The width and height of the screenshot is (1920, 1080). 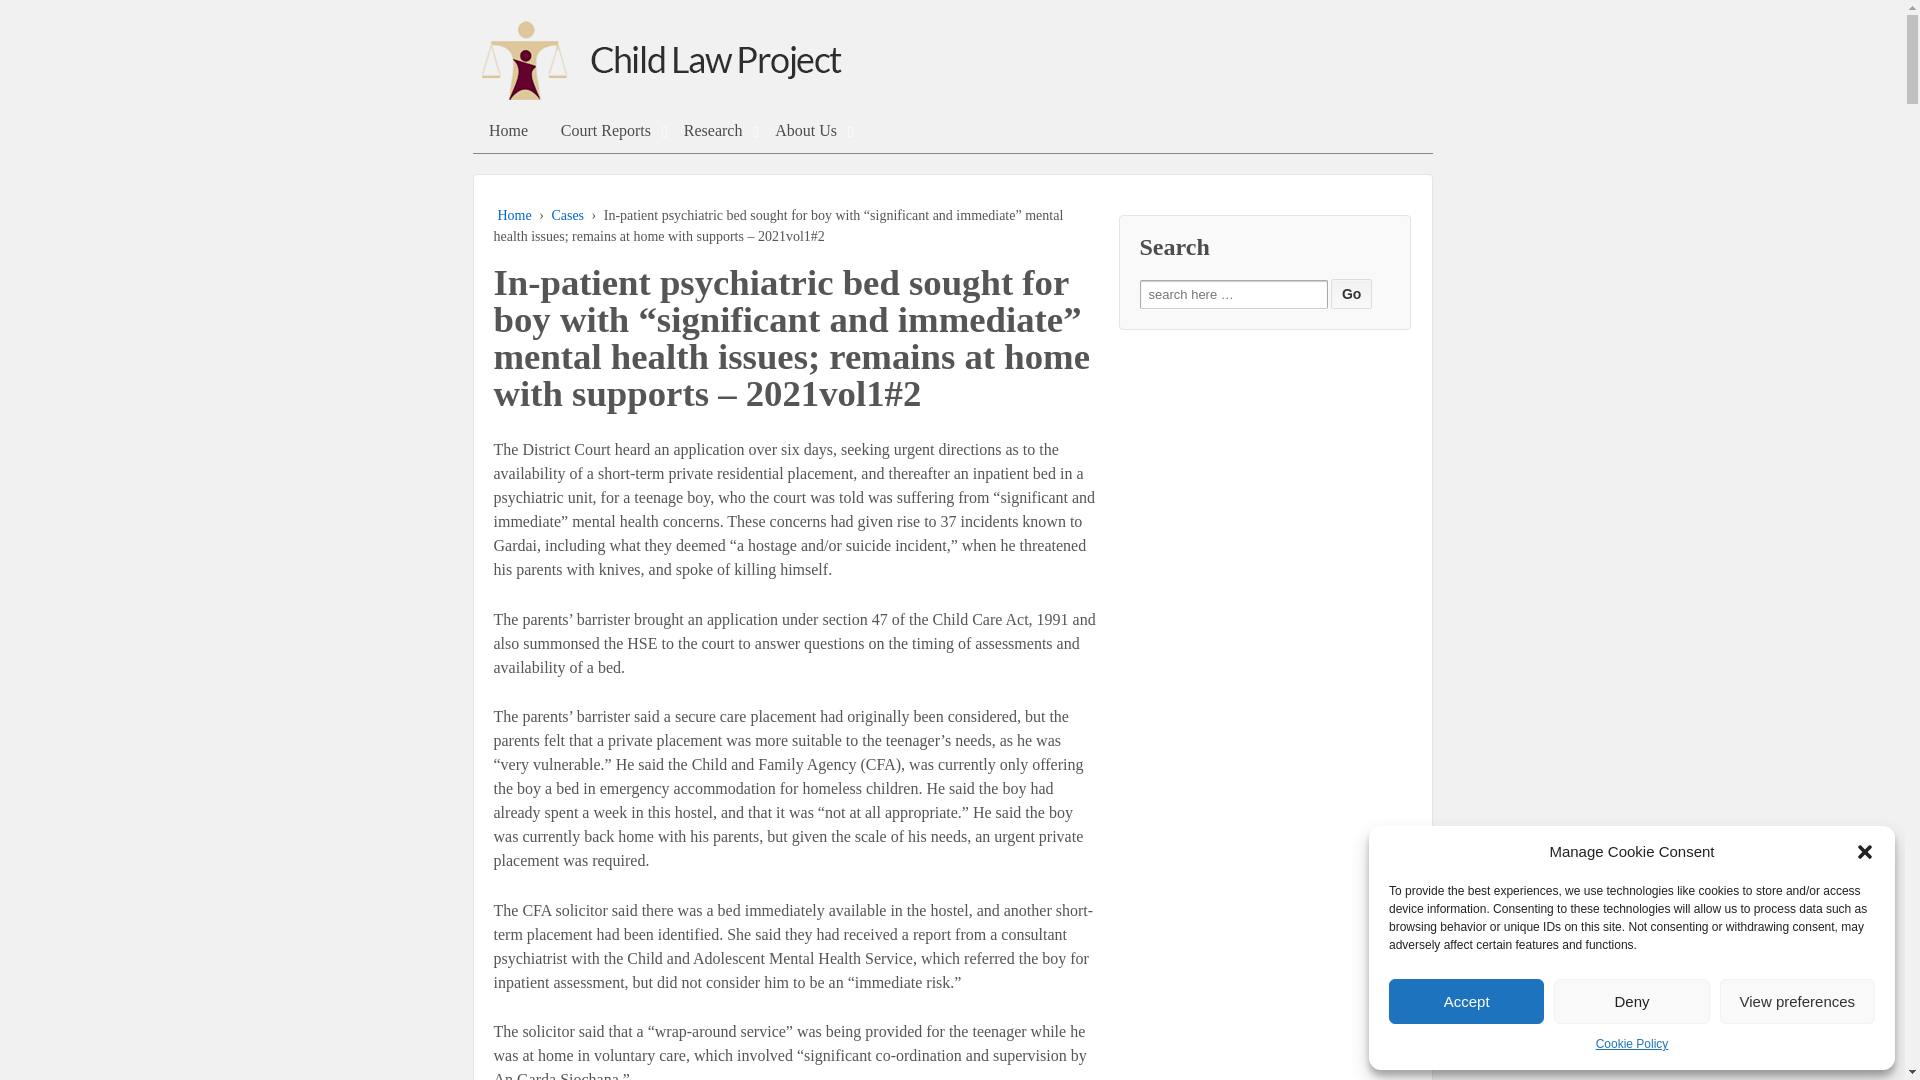 What do you see at coordinates (1351, 293) in the screenshot?
I see `Go` at bounding box center [1351, 293].